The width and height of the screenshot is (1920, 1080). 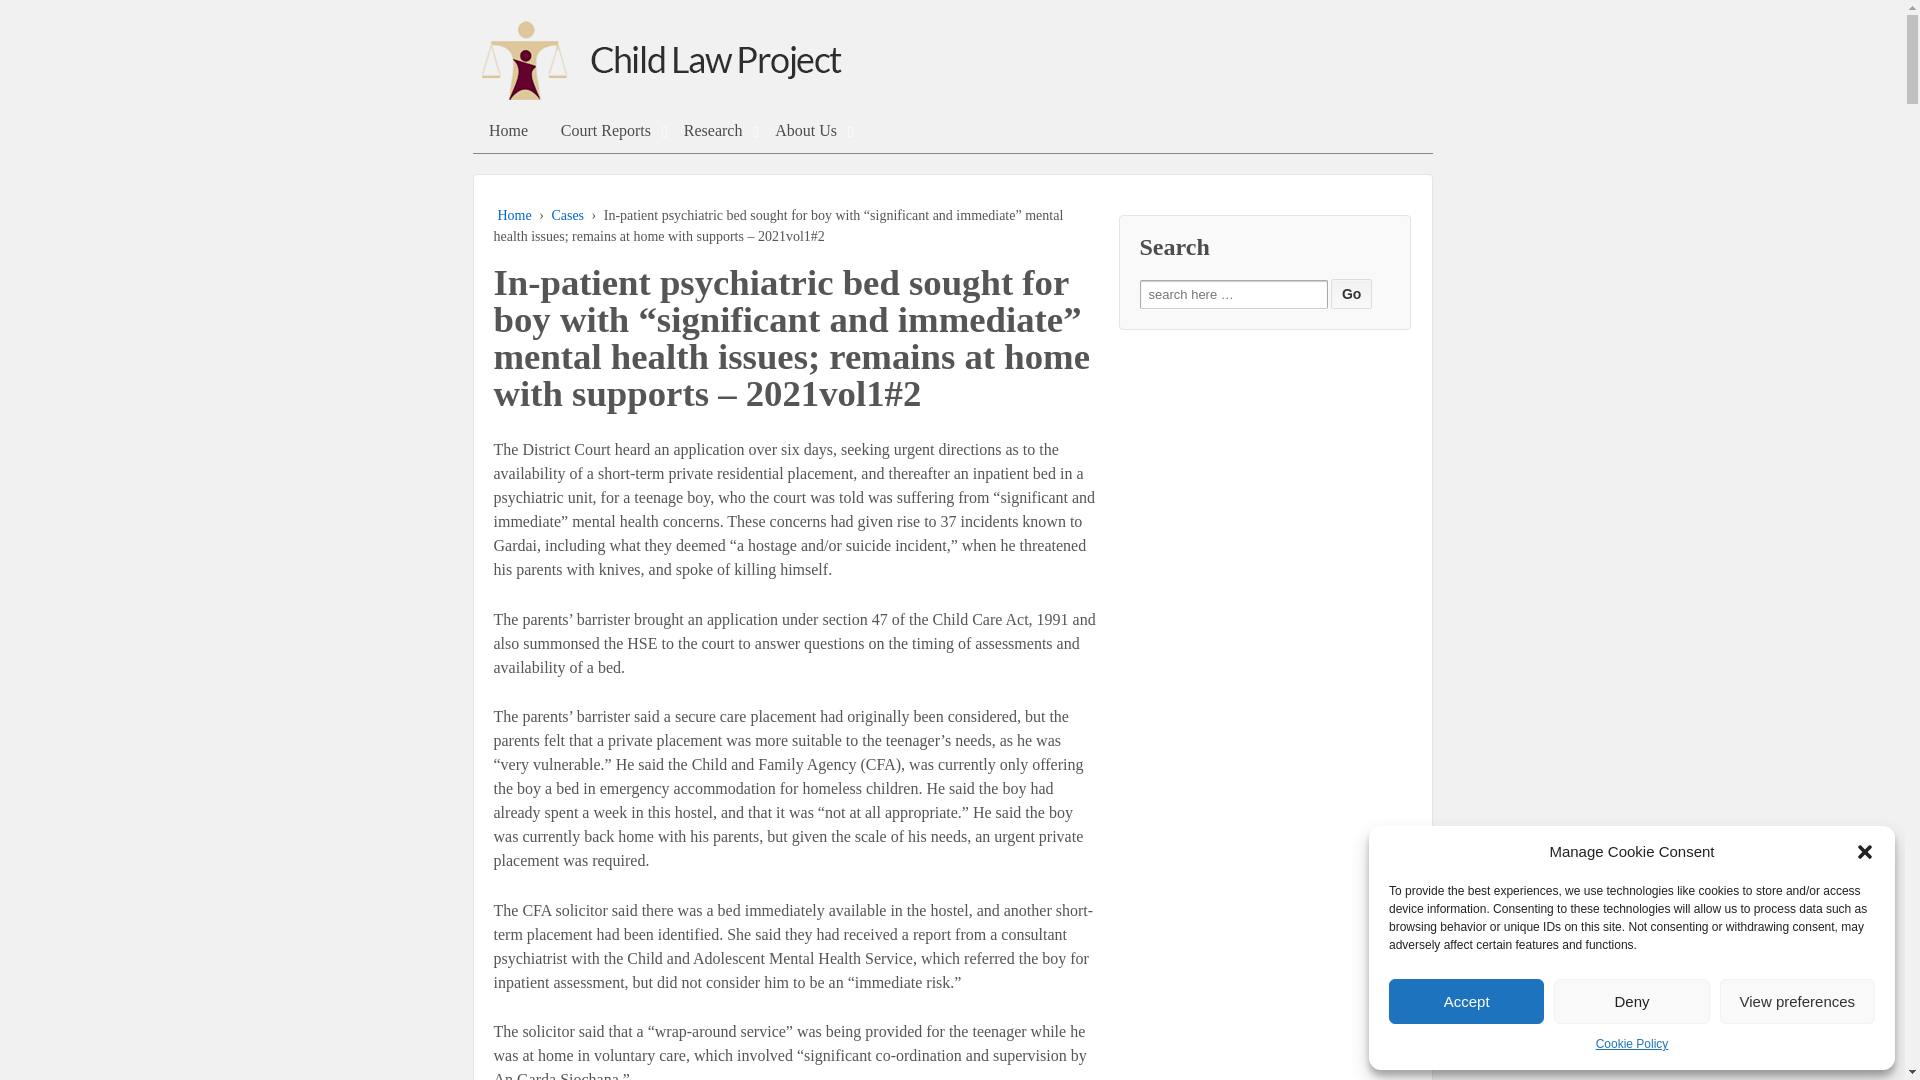 What do you see at coordinates (1351, 293) in the screenshot?
I see `Go` at bounding box center [1351, 293].